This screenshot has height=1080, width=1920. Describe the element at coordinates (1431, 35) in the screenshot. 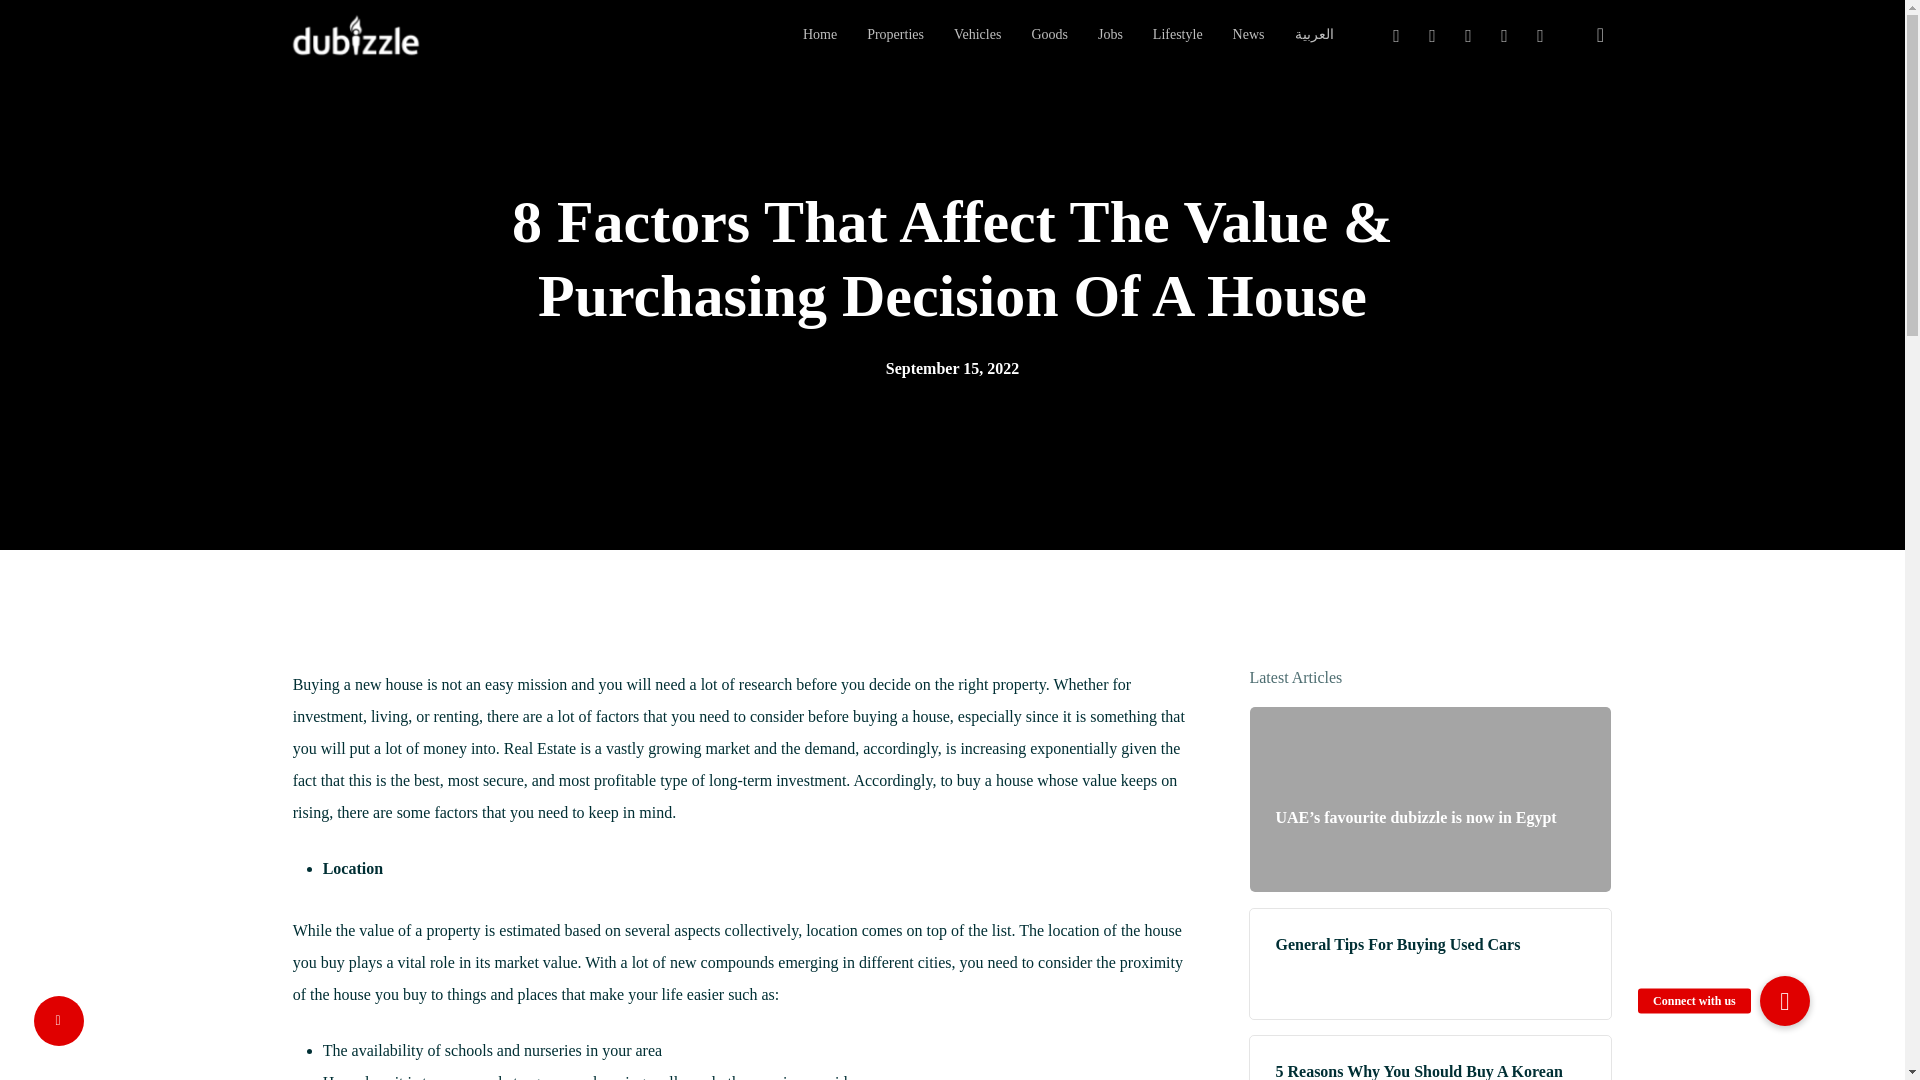

I see `Facebook` at that location.